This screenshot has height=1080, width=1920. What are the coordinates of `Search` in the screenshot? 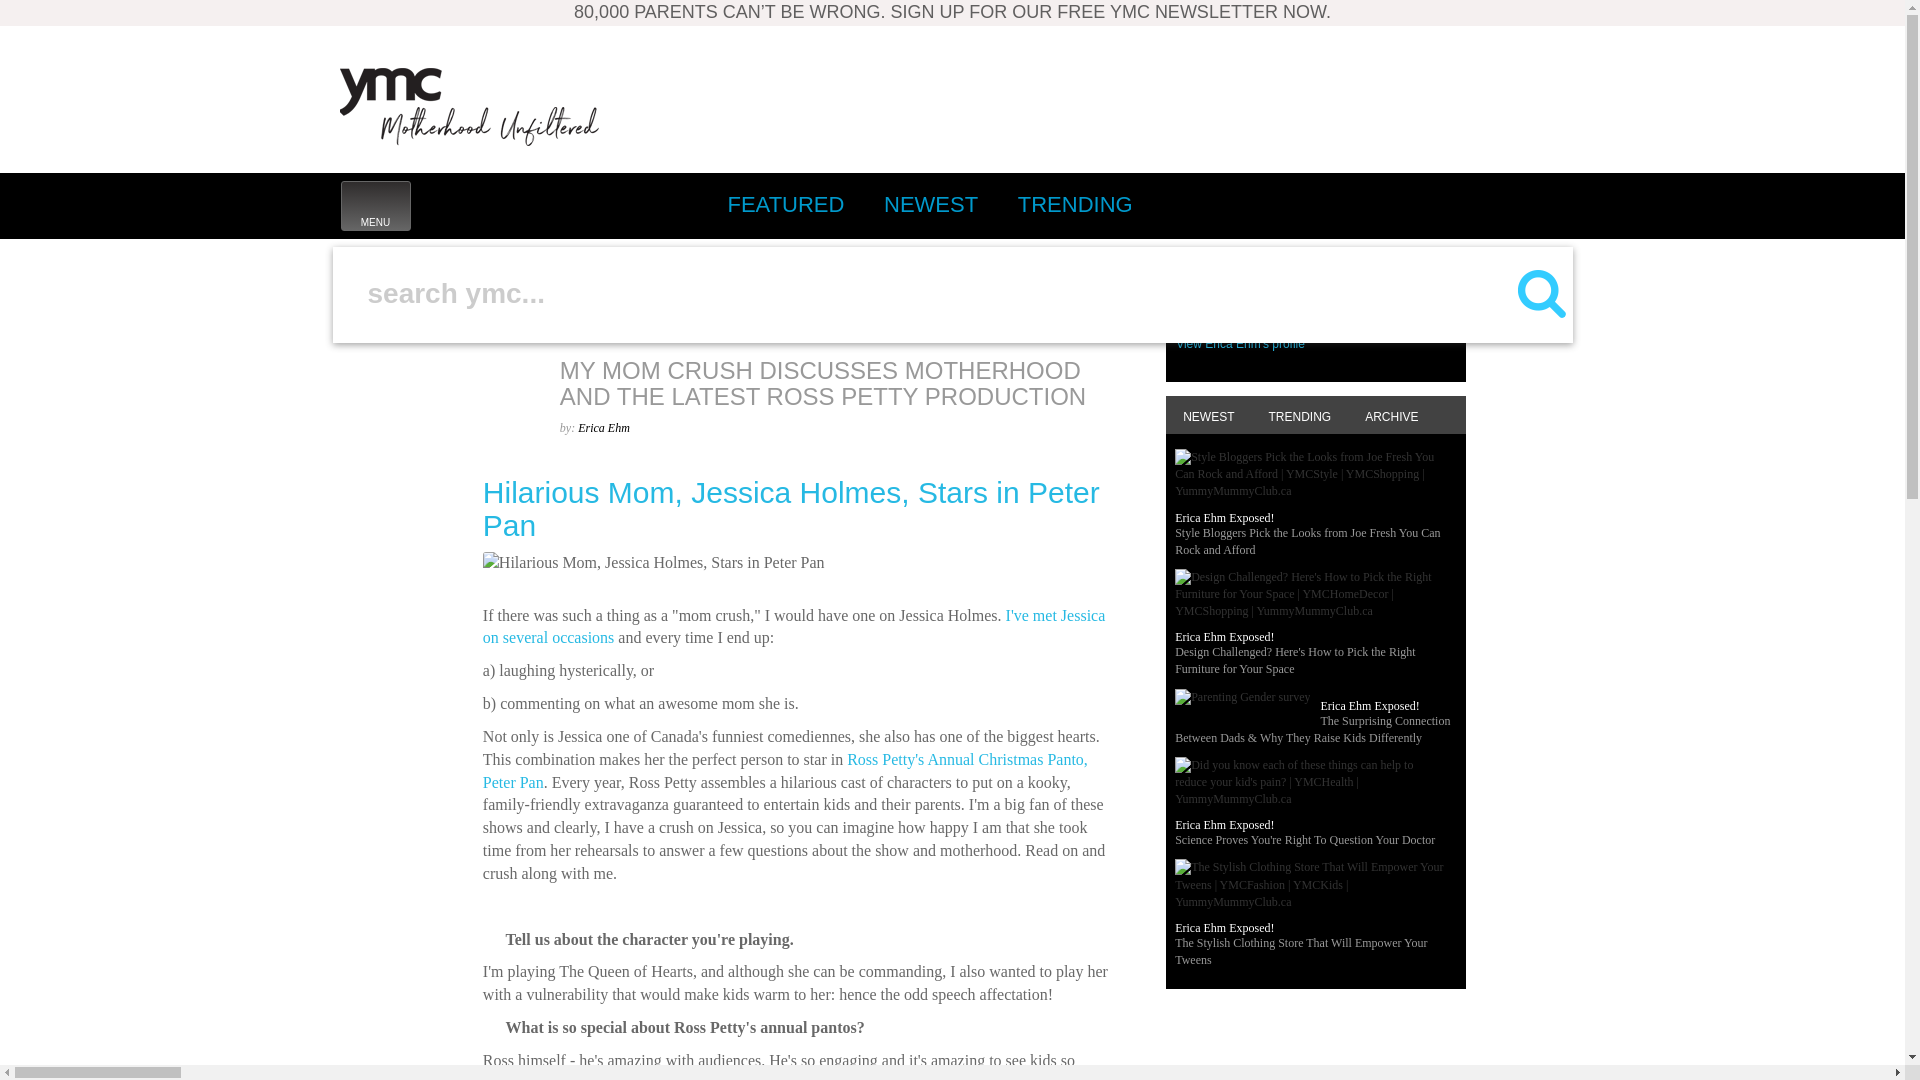 It's located at (1497, 204).